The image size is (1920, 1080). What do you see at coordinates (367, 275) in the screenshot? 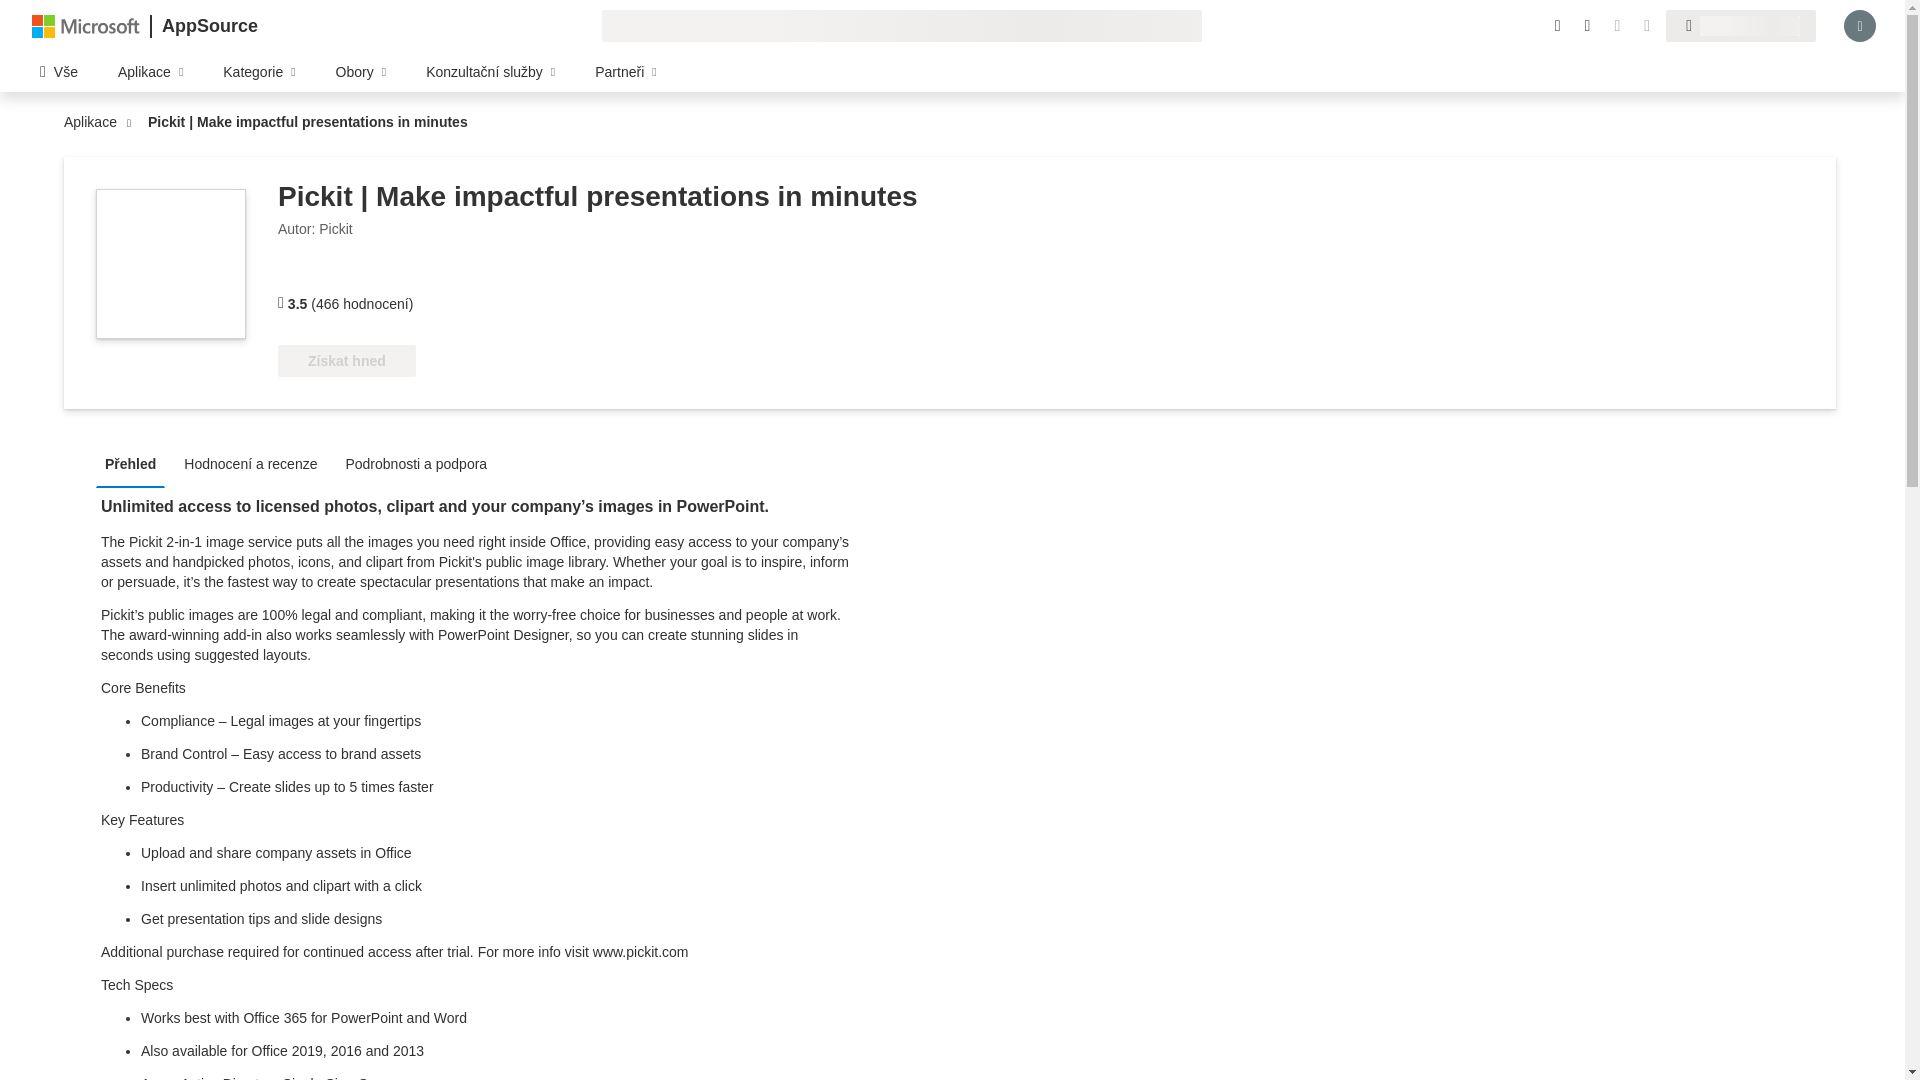
I see `Microsoft 365 App Award` at bounding box center [367, 275].